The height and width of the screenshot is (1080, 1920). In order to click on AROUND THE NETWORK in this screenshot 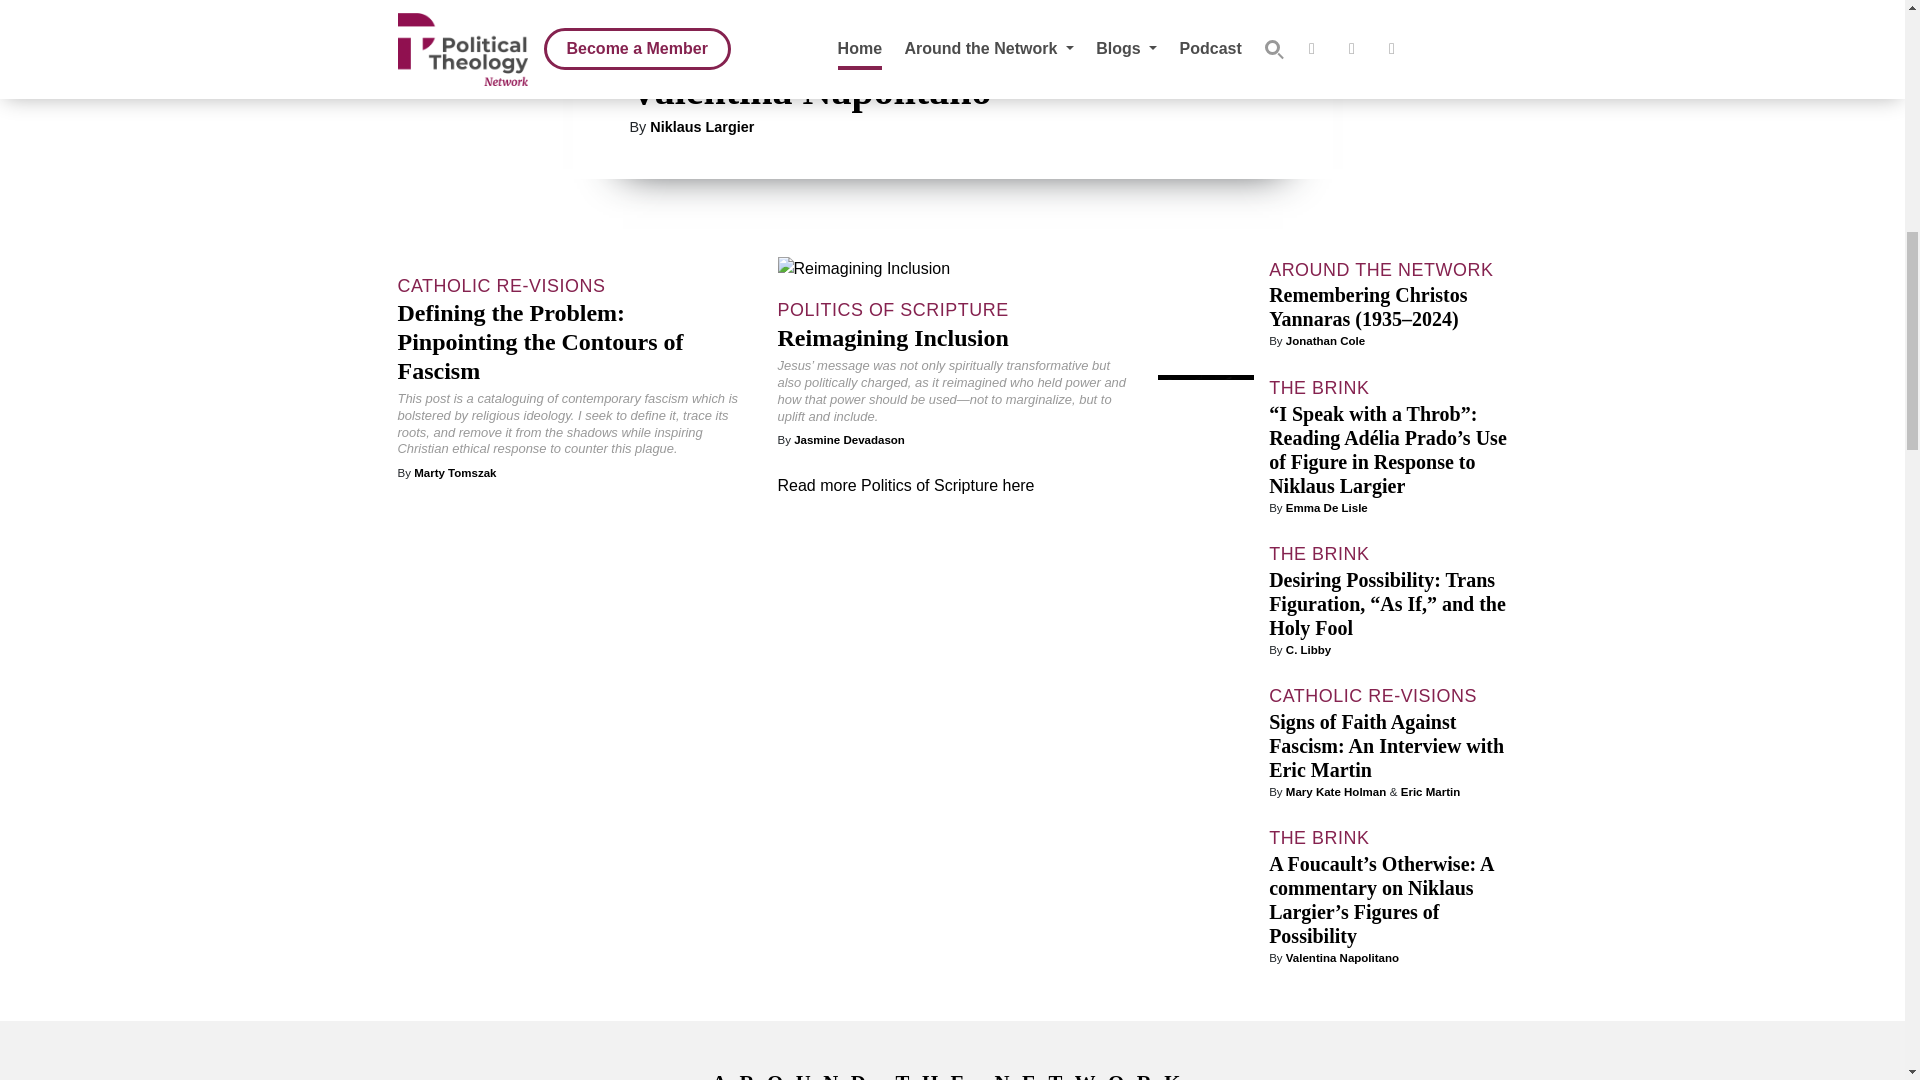, I will do `click(1381, 270)`.